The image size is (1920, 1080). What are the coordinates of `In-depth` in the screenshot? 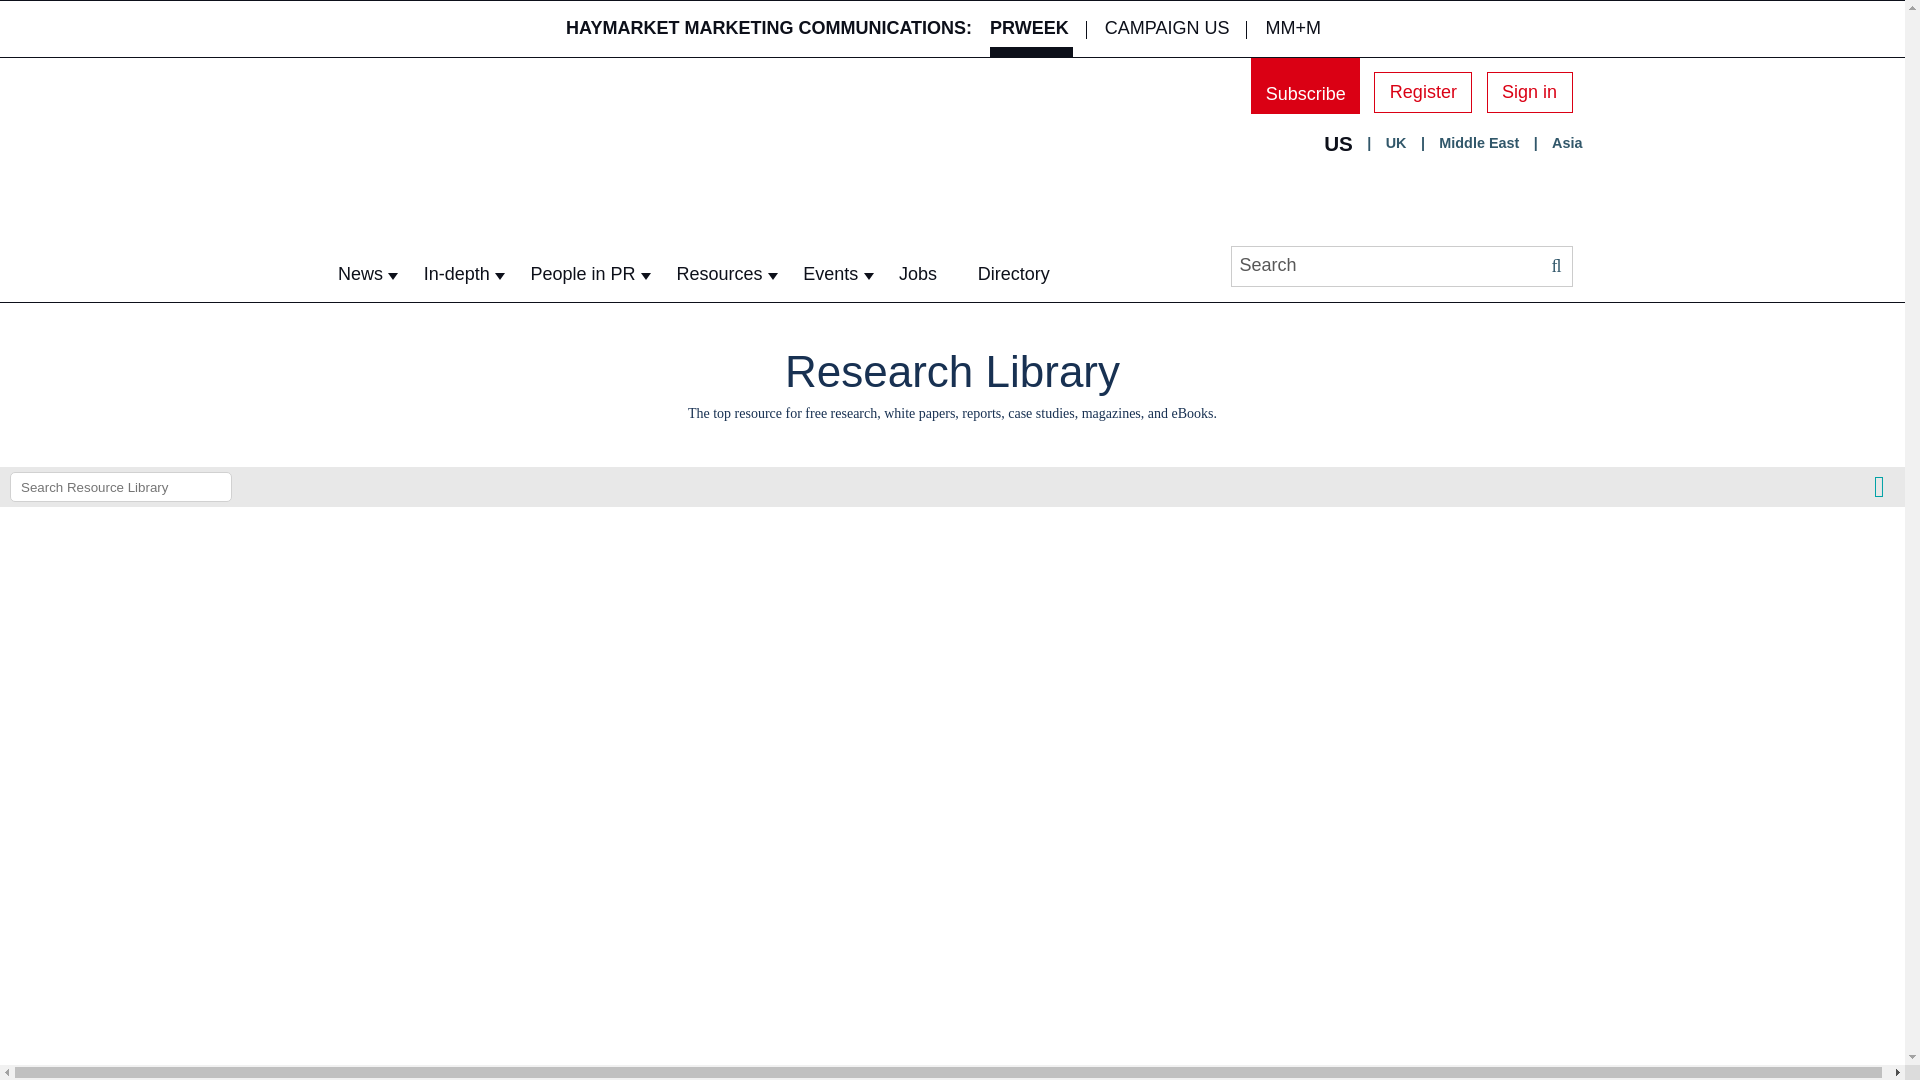 It's located at (456, 274).